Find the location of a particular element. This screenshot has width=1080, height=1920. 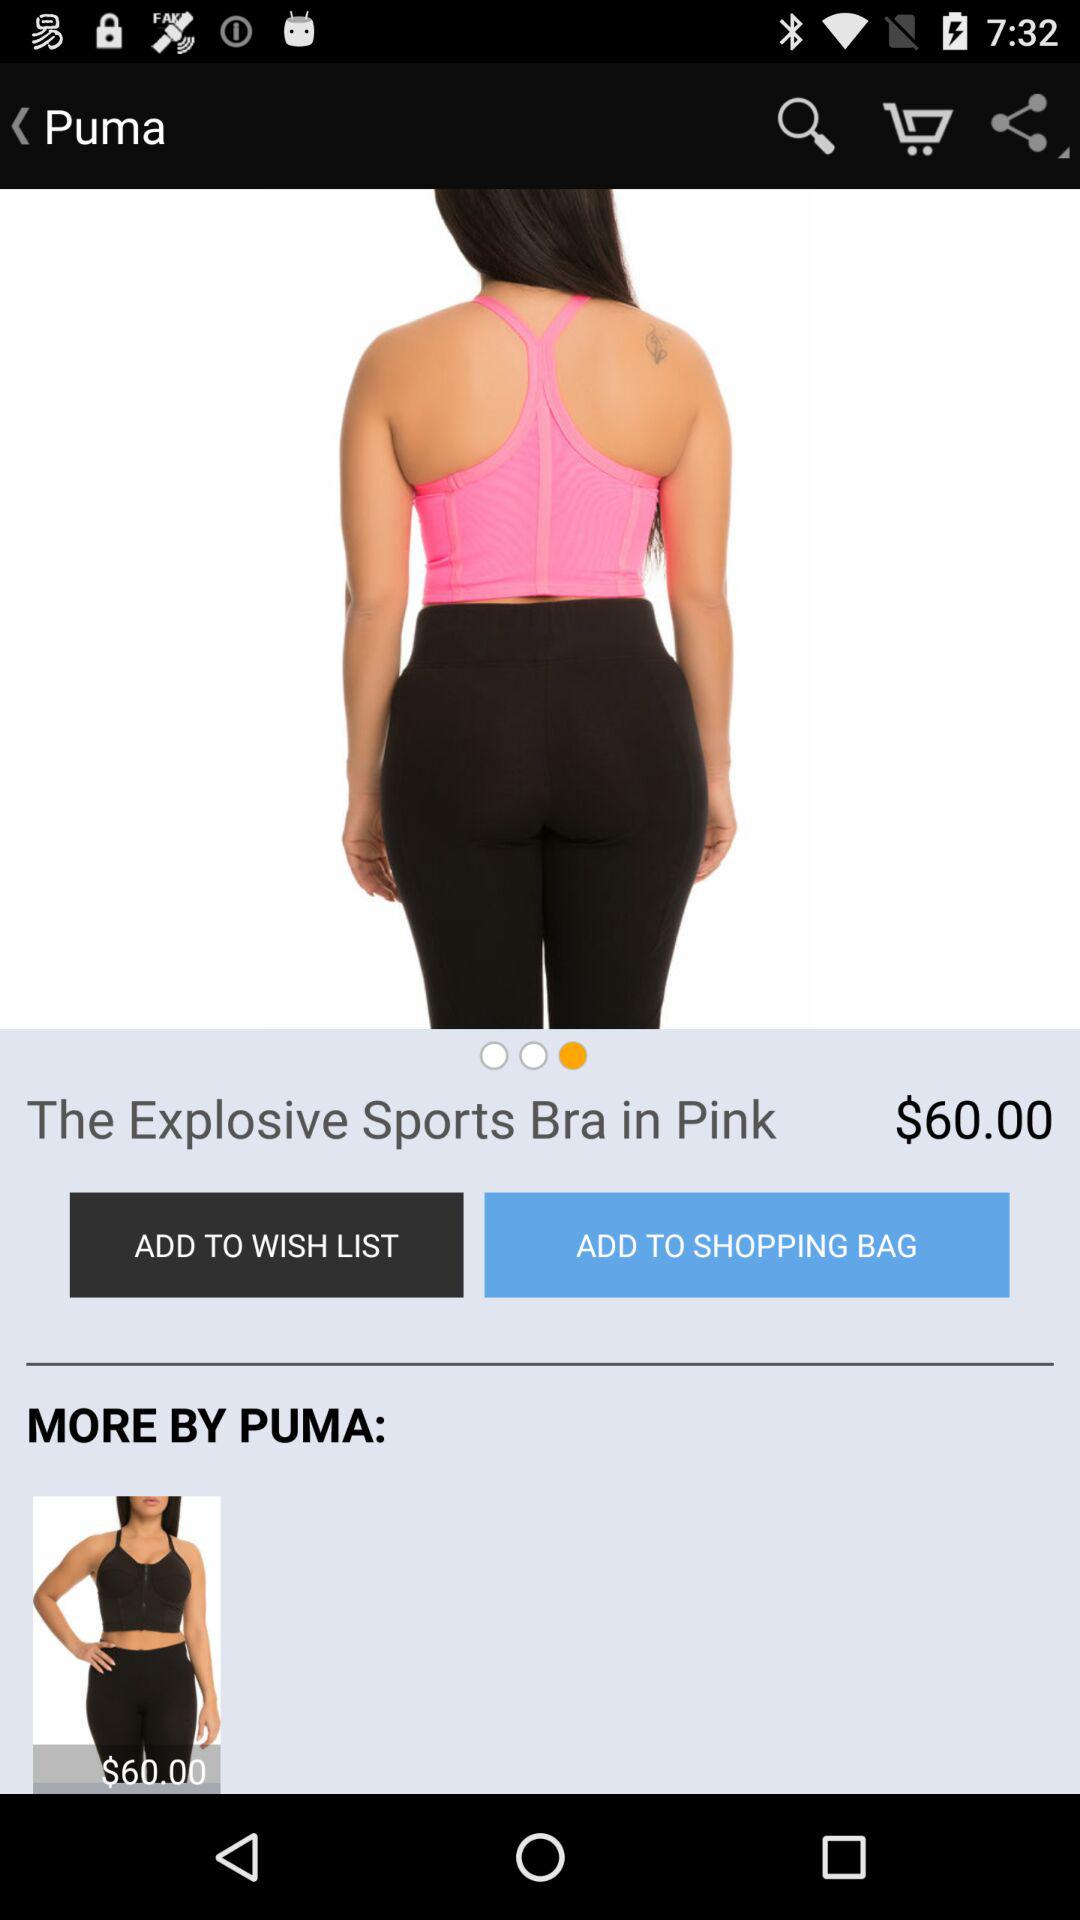

turn off the icon below the more by puma: item is located at coordinates (126, 1638).